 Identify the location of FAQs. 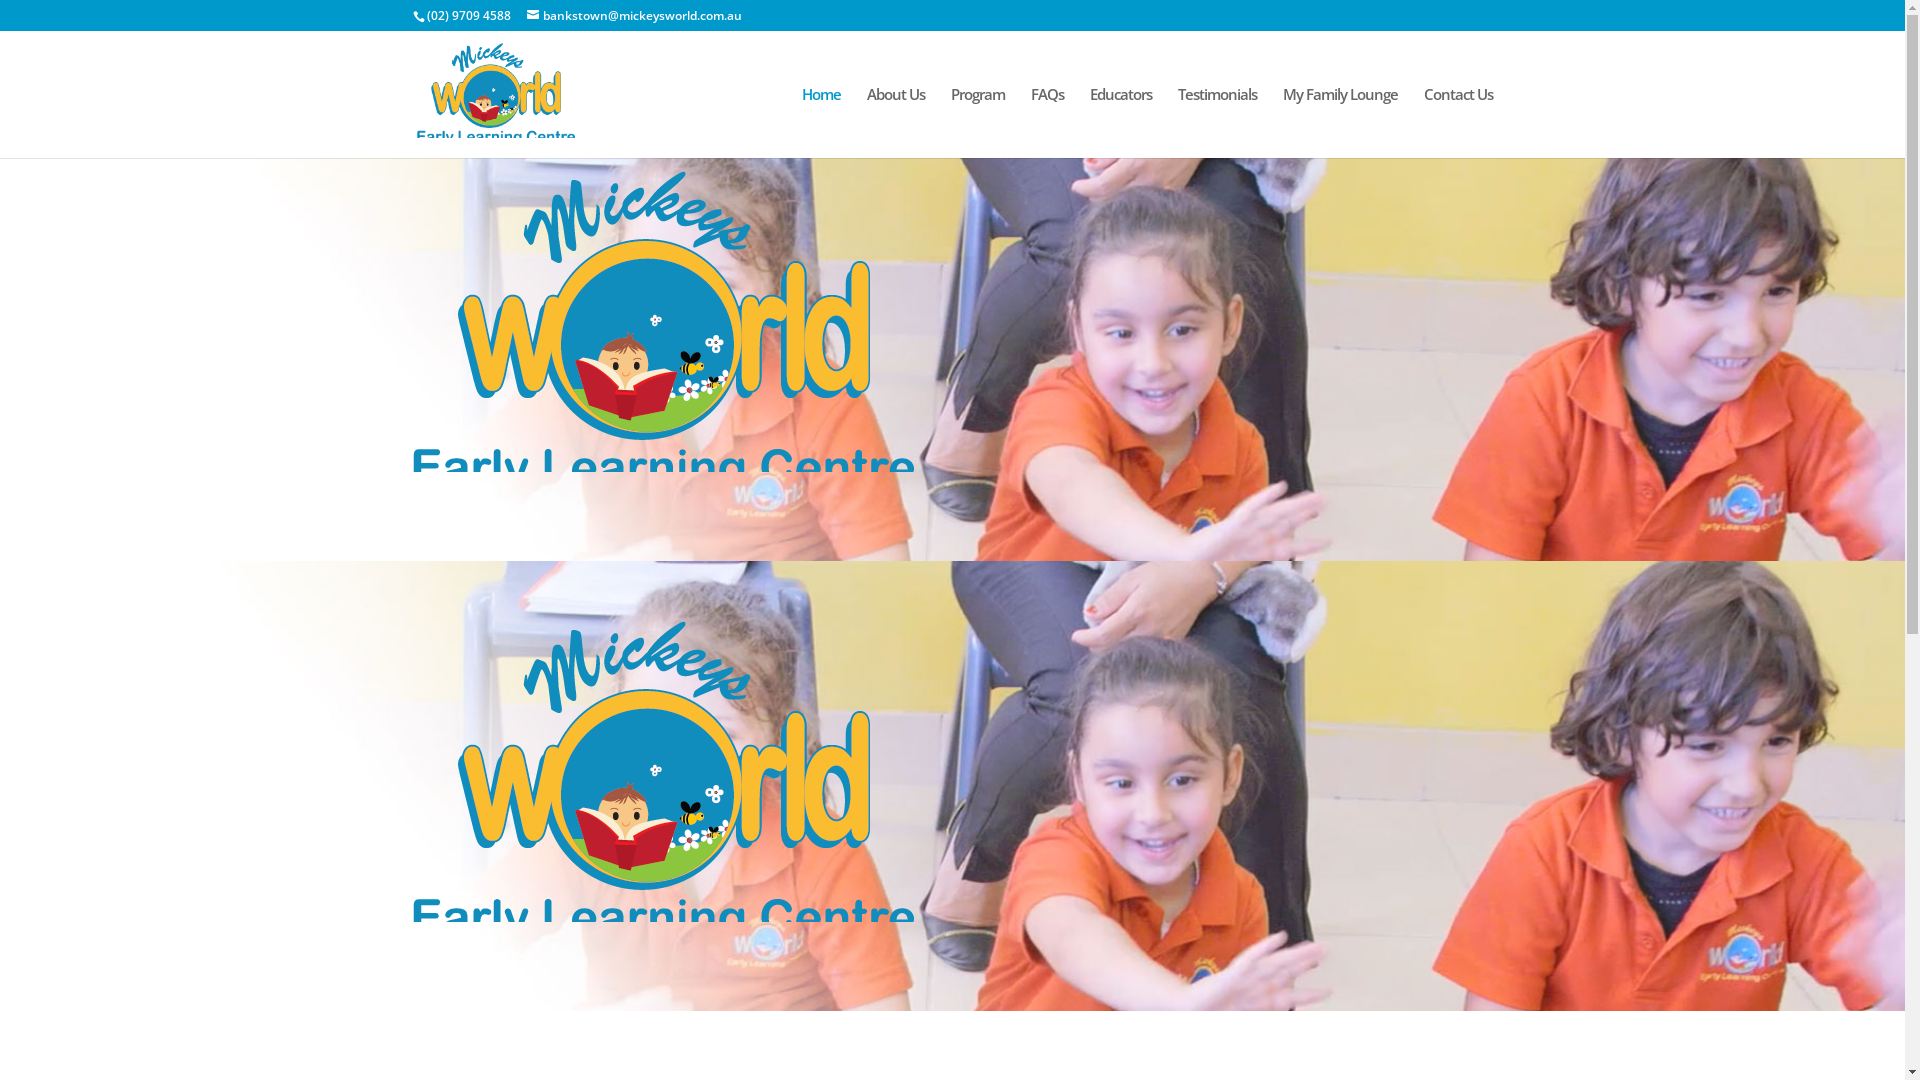
(1046, 122).